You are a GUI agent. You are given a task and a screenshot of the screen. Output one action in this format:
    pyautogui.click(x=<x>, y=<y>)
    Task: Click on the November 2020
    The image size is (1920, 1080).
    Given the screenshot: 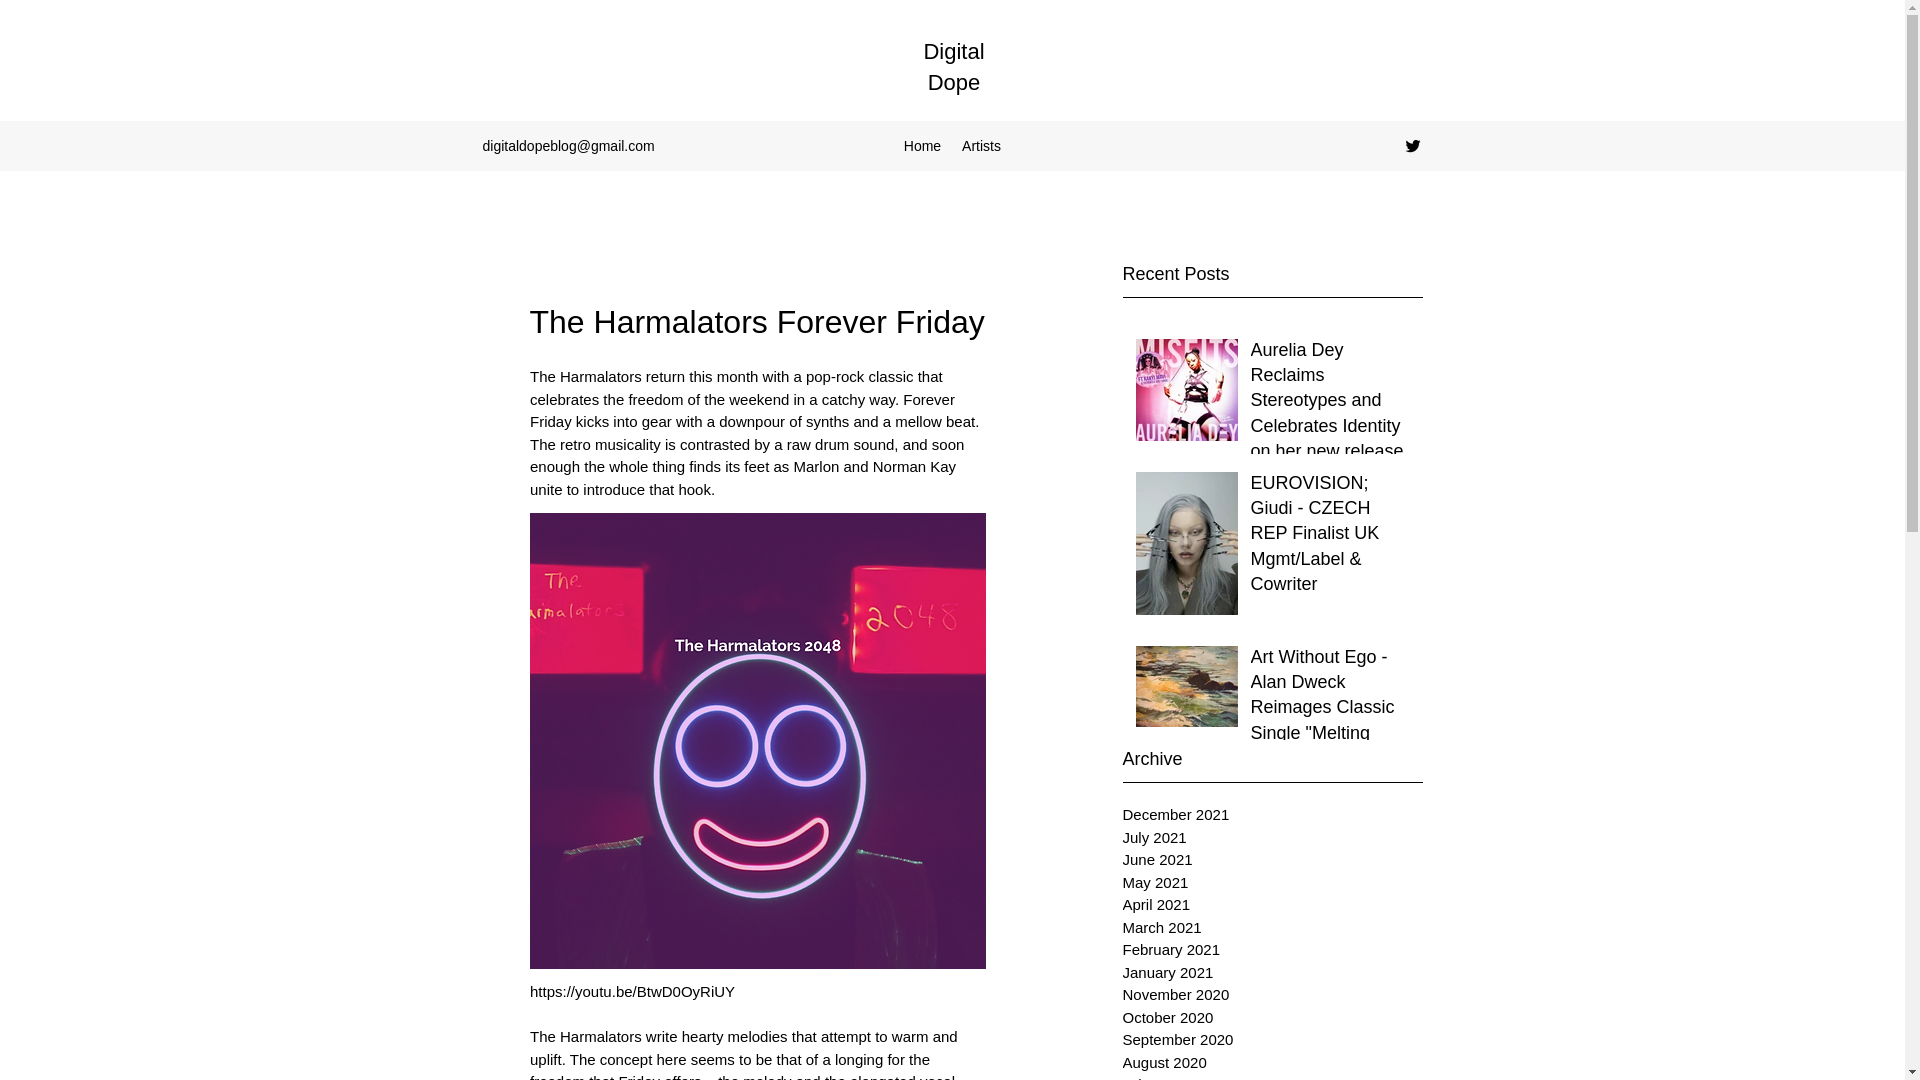 What is the action you would take?
    pyautogui.click(x=1272, y=994)
    